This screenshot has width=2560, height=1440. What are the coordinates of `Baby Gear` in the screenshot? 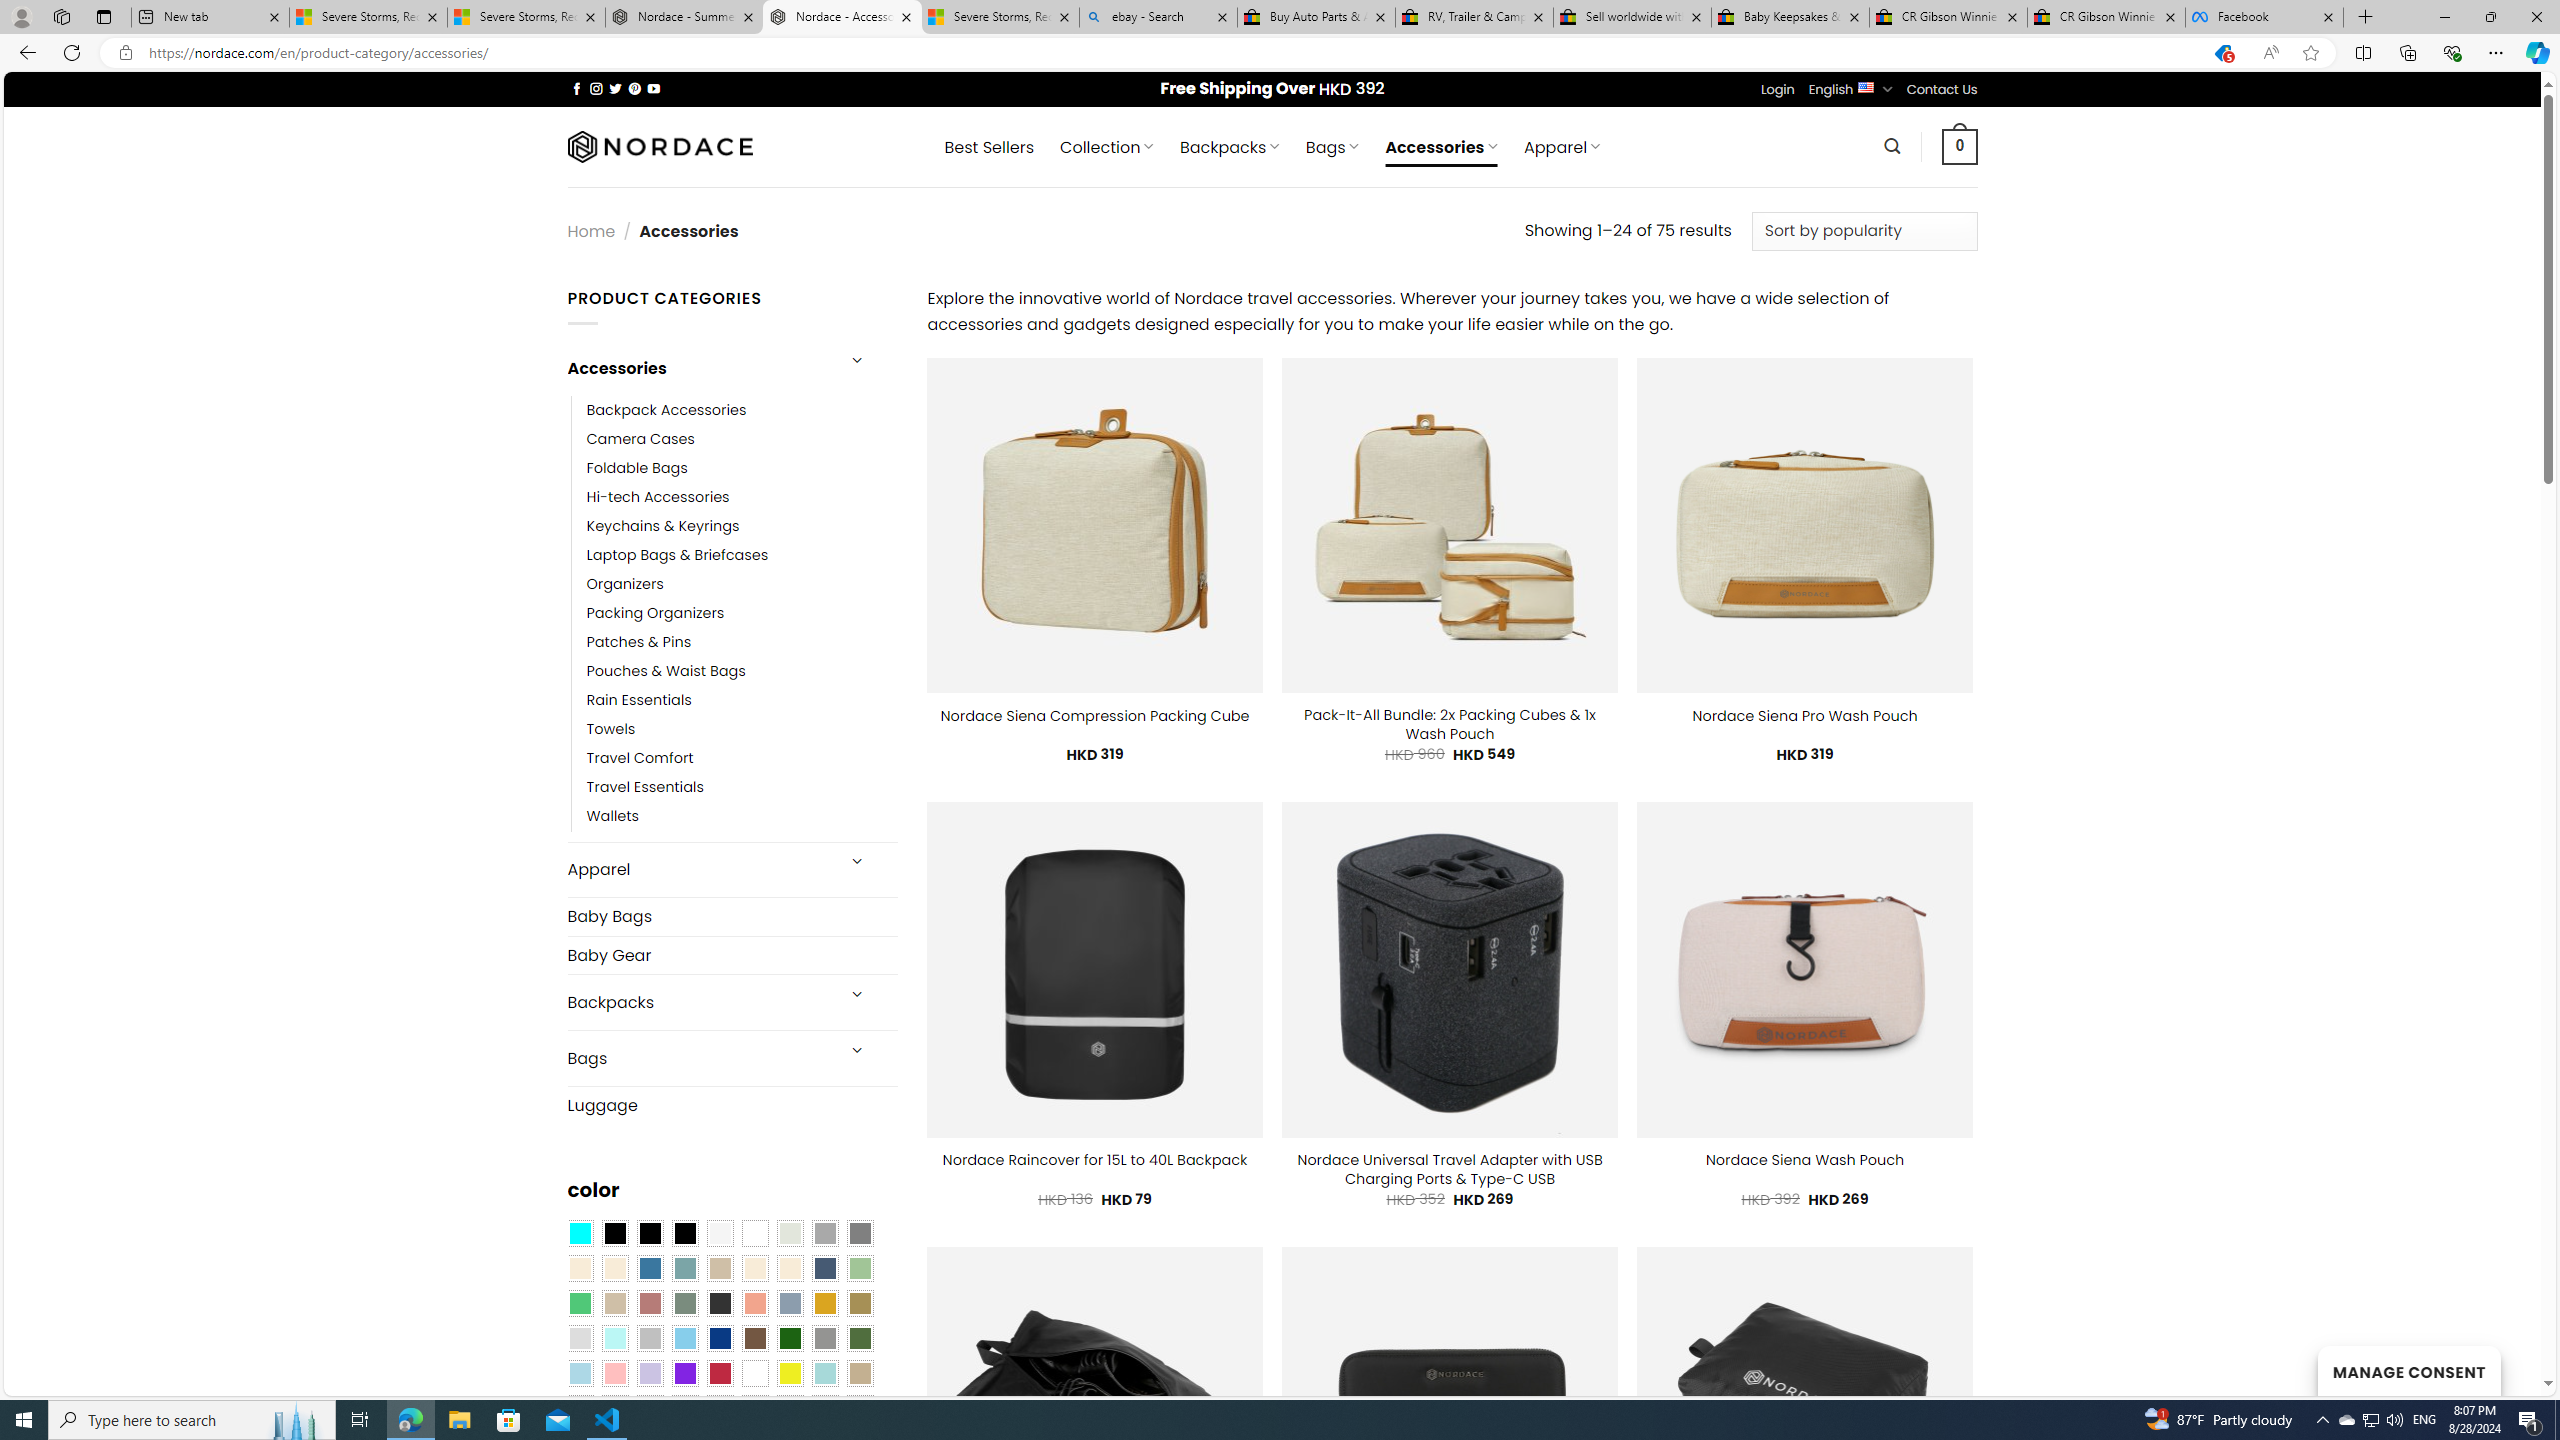 It's located at (732, 955).